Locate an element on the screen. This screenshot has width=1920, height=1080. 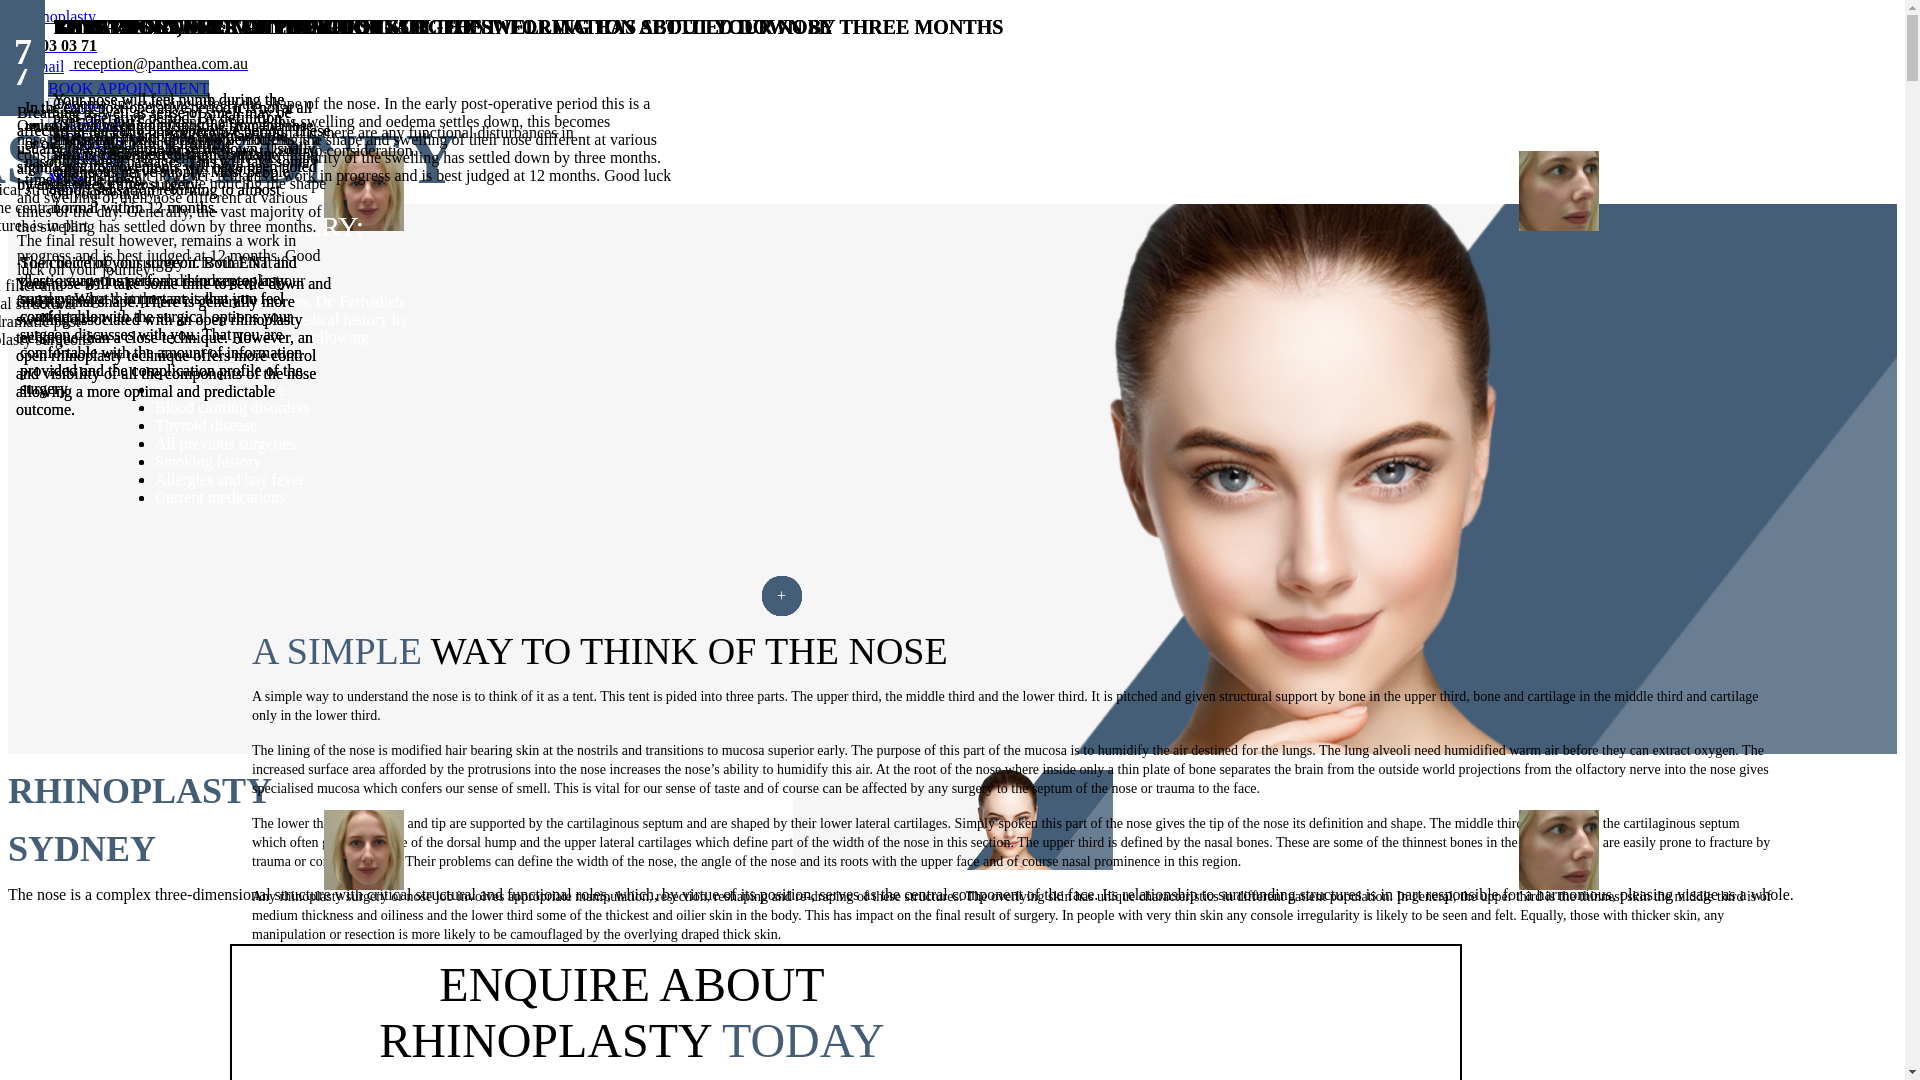
c6f6eb8c-img2_05d06305d05y000002000 is located at coordinates (364, 191).